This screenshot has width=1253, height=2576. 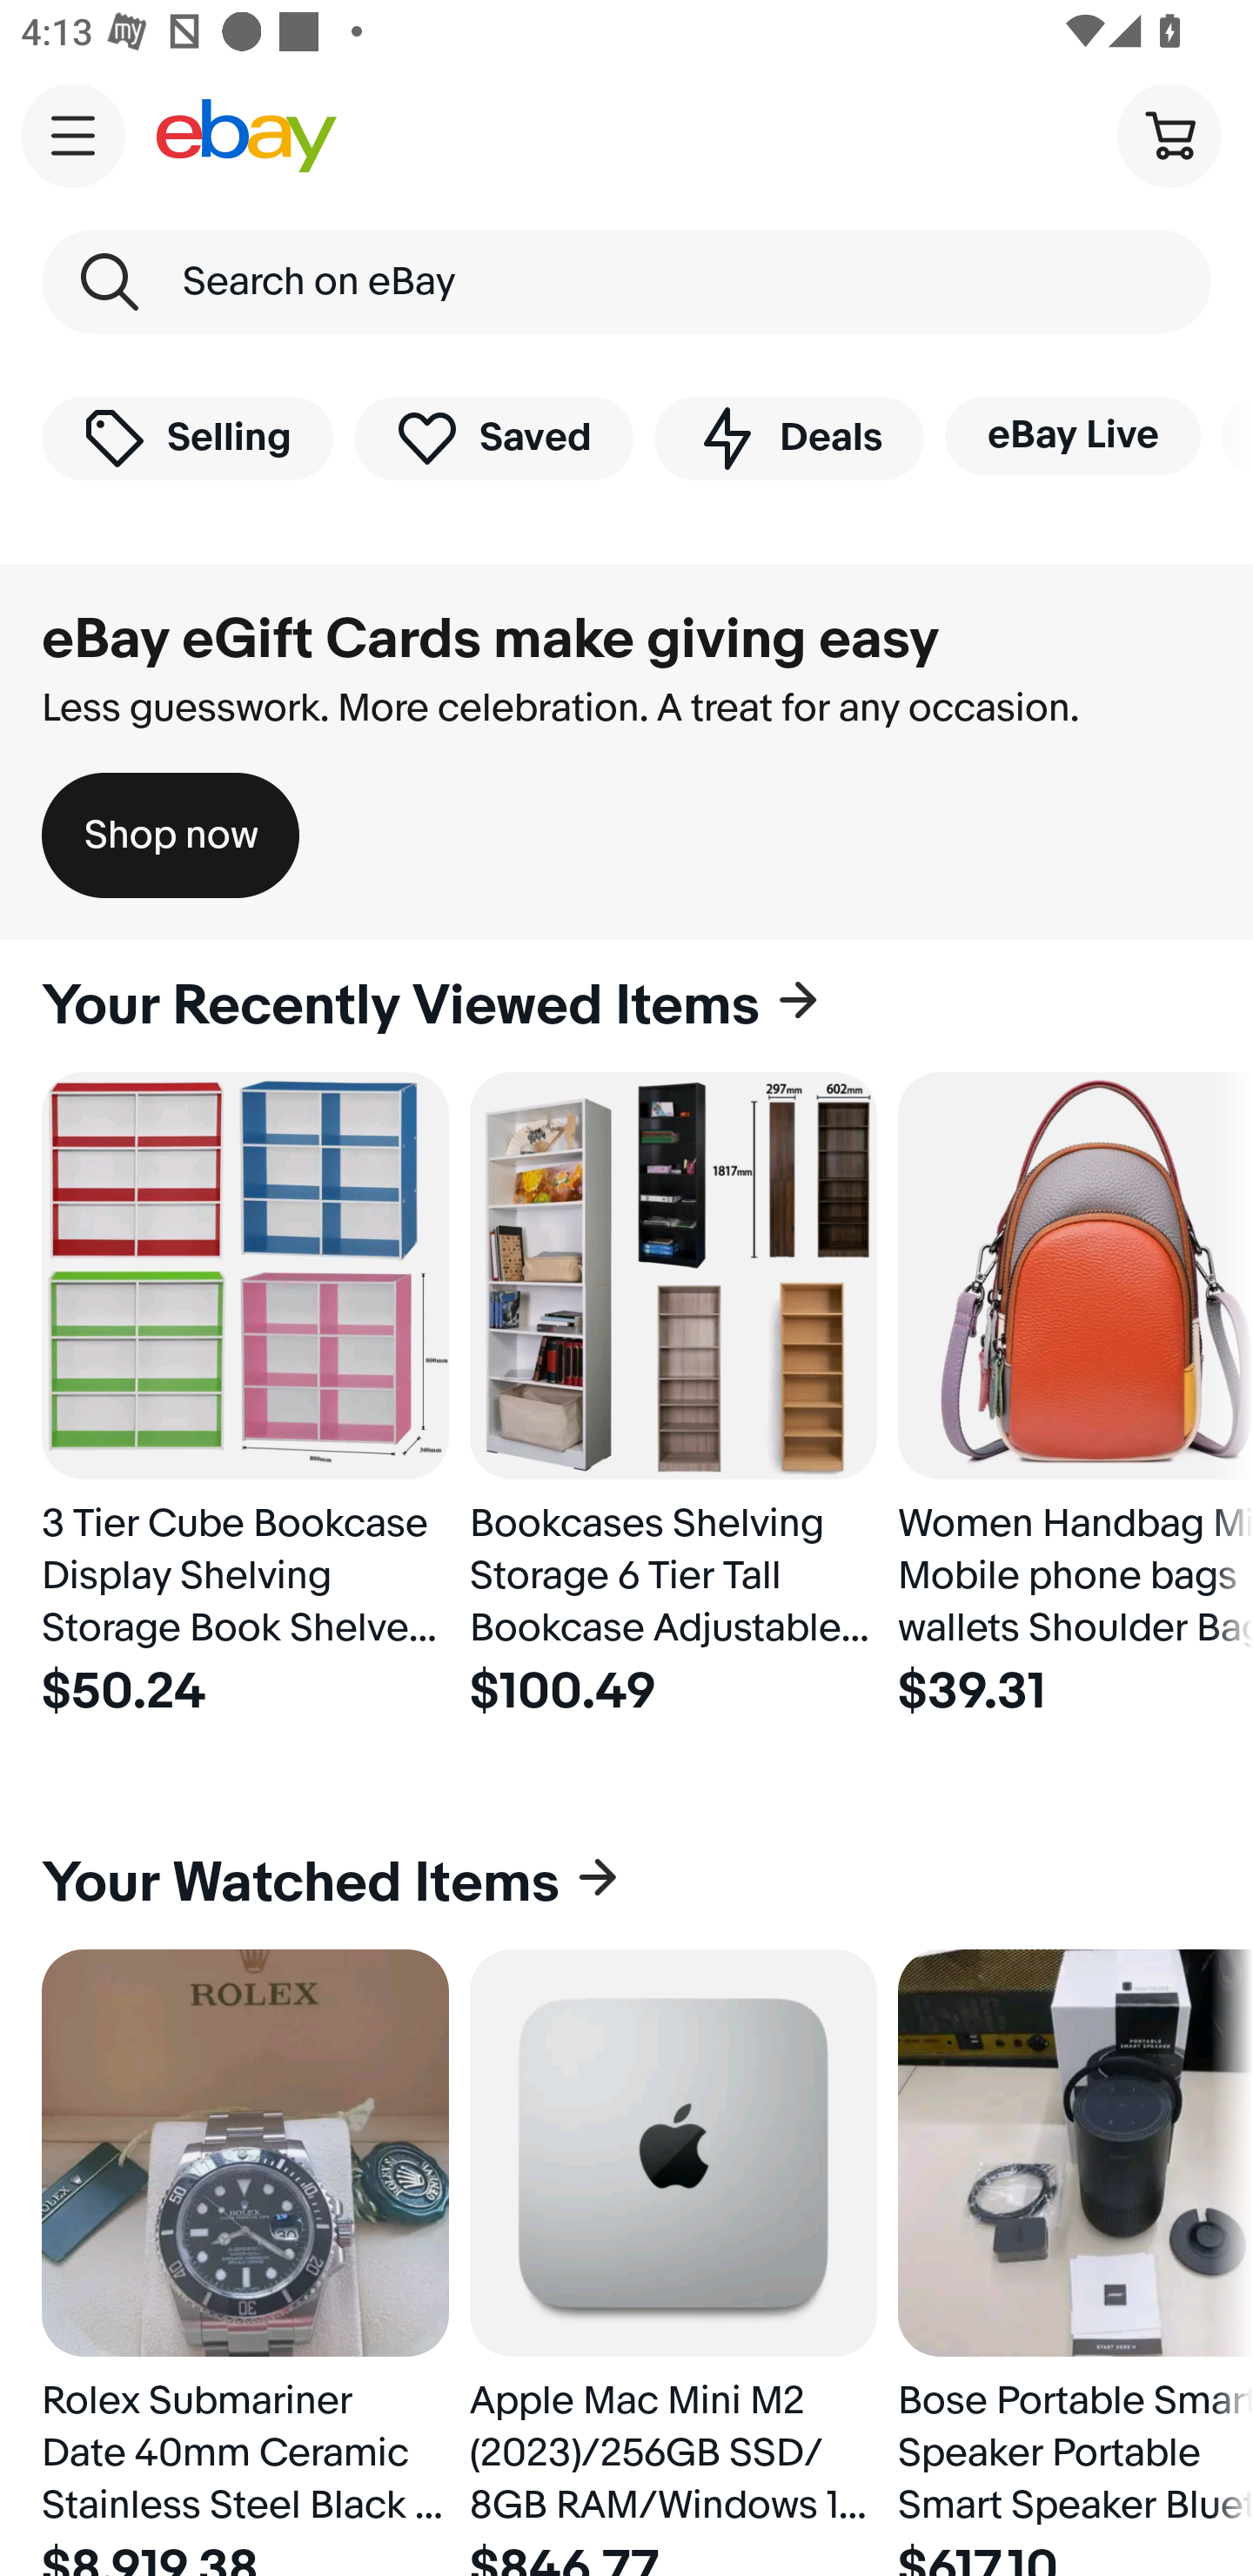 I want to click on Main navigation, open, so click(x=73, y=135).